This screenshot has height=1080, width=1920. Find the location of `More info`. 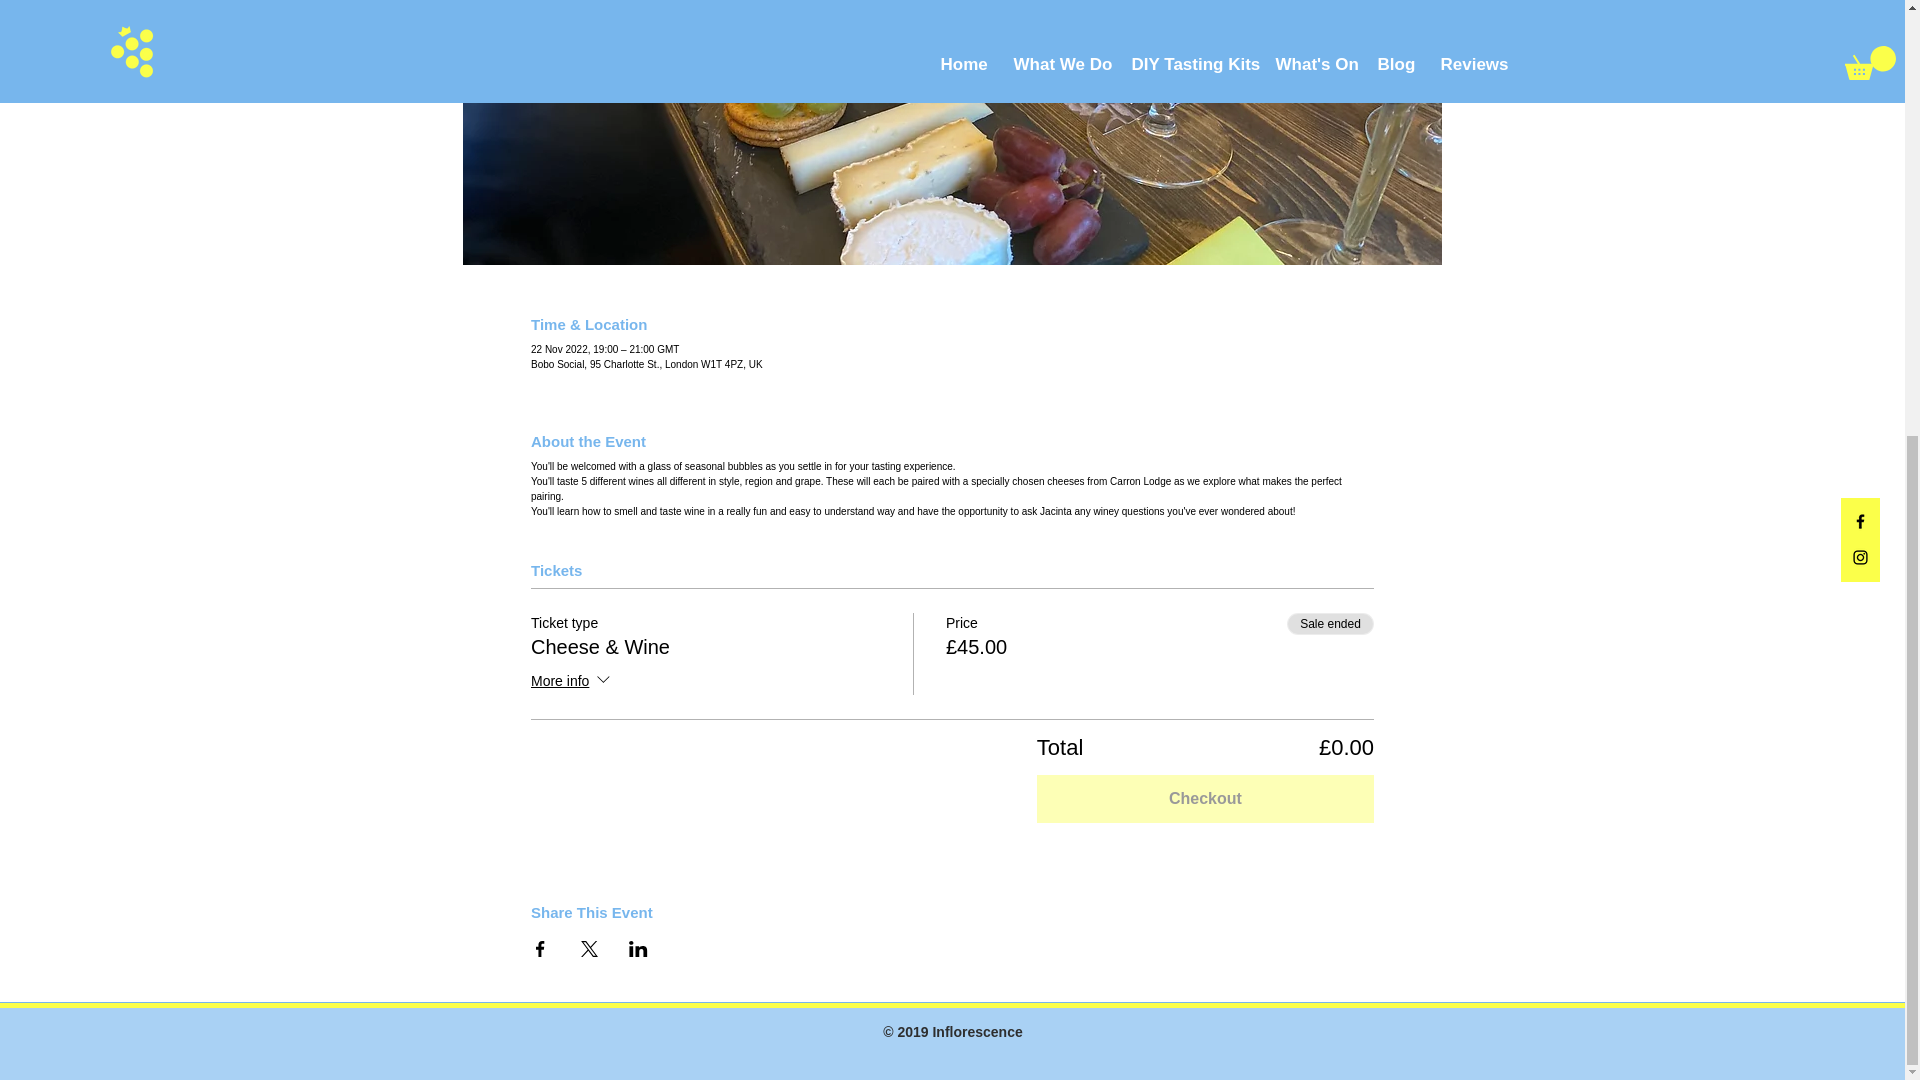

More info is located at coordinates (572, 682).